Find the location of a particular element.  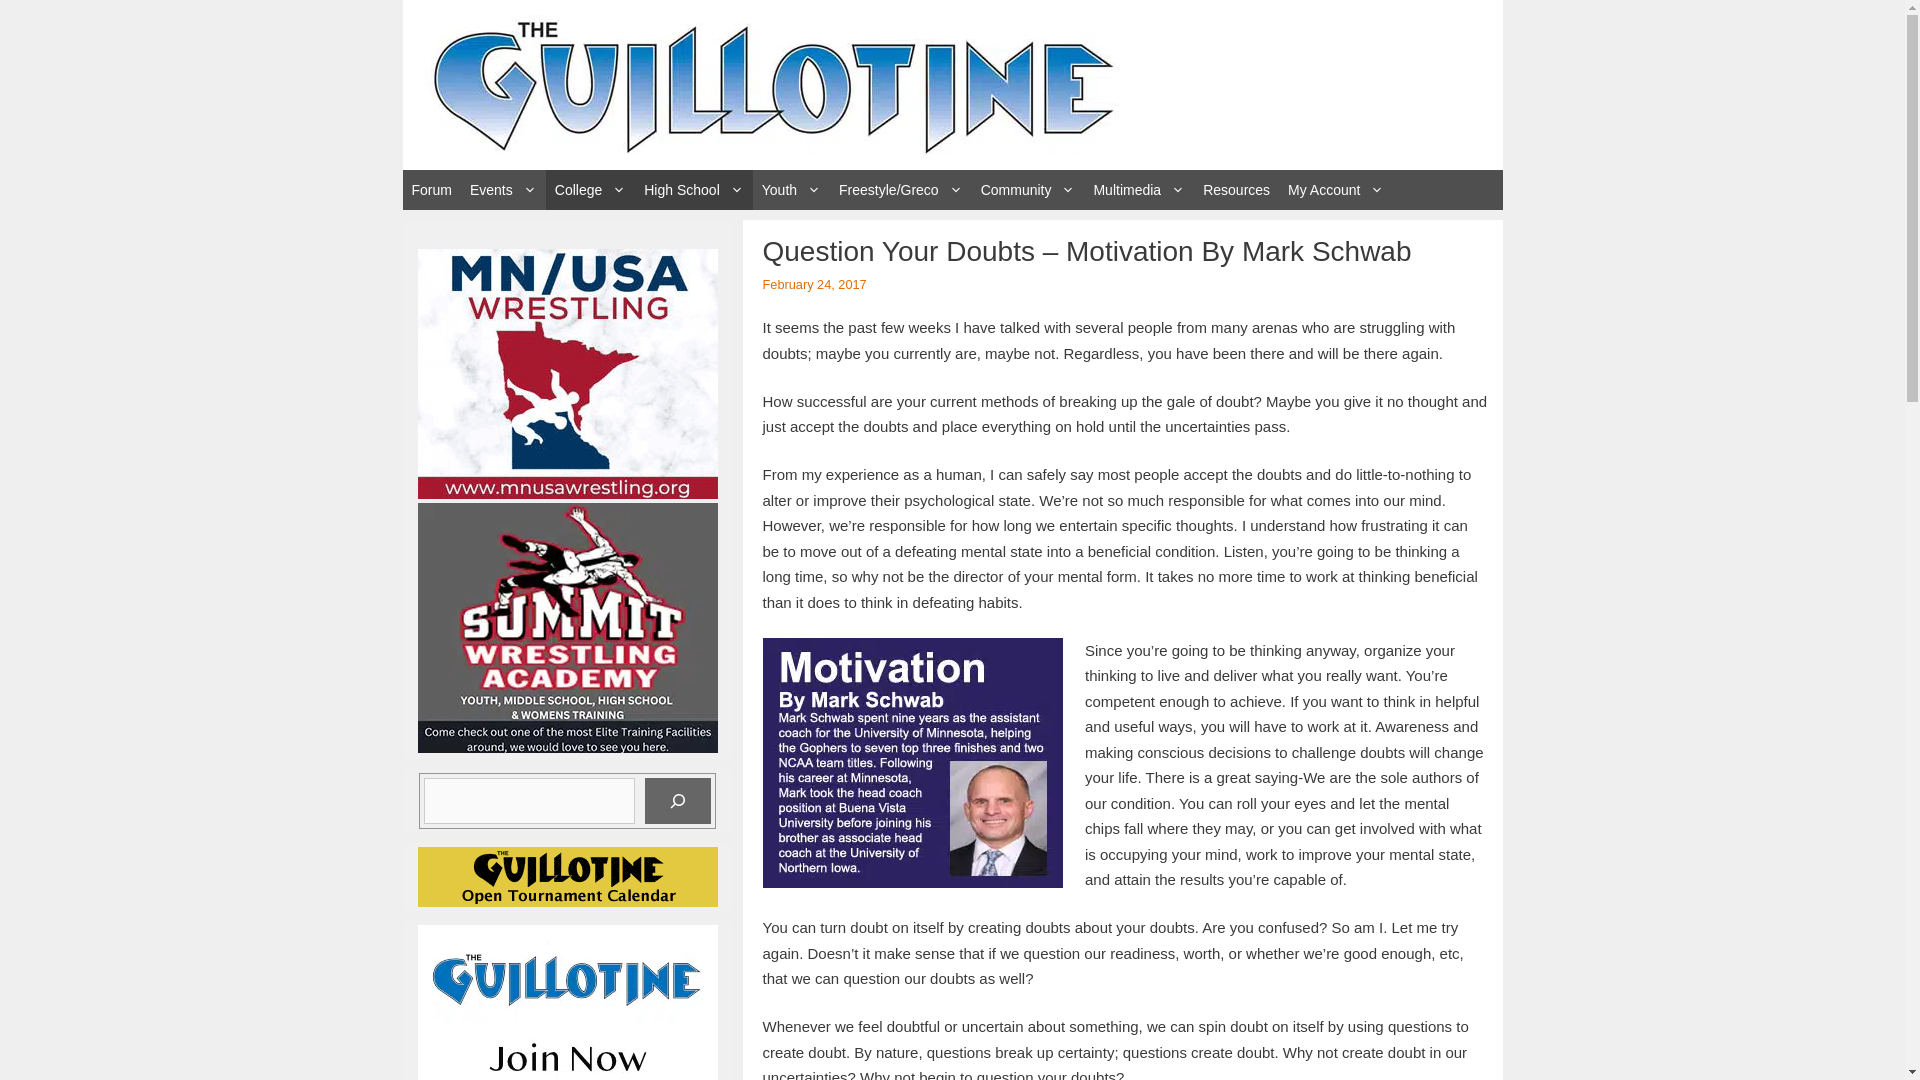

Events is located at coordinates (502, 189).